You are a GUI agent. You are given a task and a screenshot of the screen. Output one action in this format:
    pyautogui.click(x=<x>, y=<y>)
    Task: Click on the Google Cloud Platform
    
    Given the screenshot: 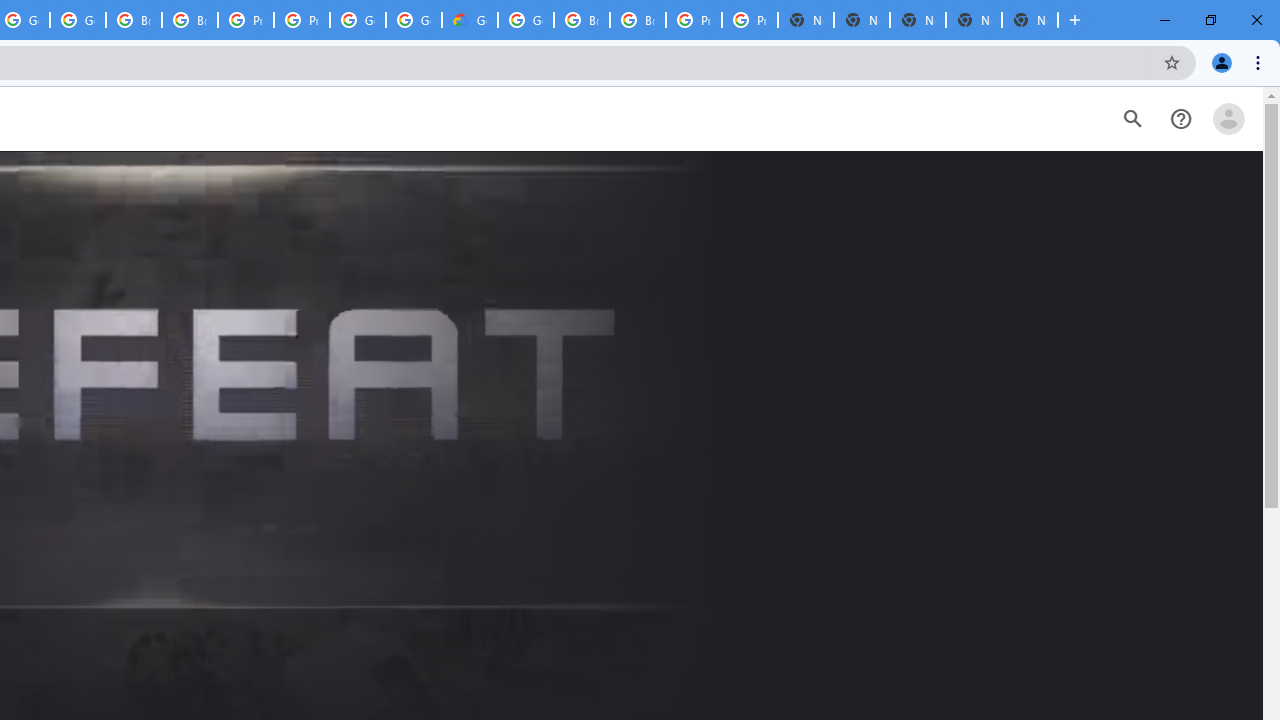 What is the action you would take?
    pyautogui.click(x=414, y=20)
    